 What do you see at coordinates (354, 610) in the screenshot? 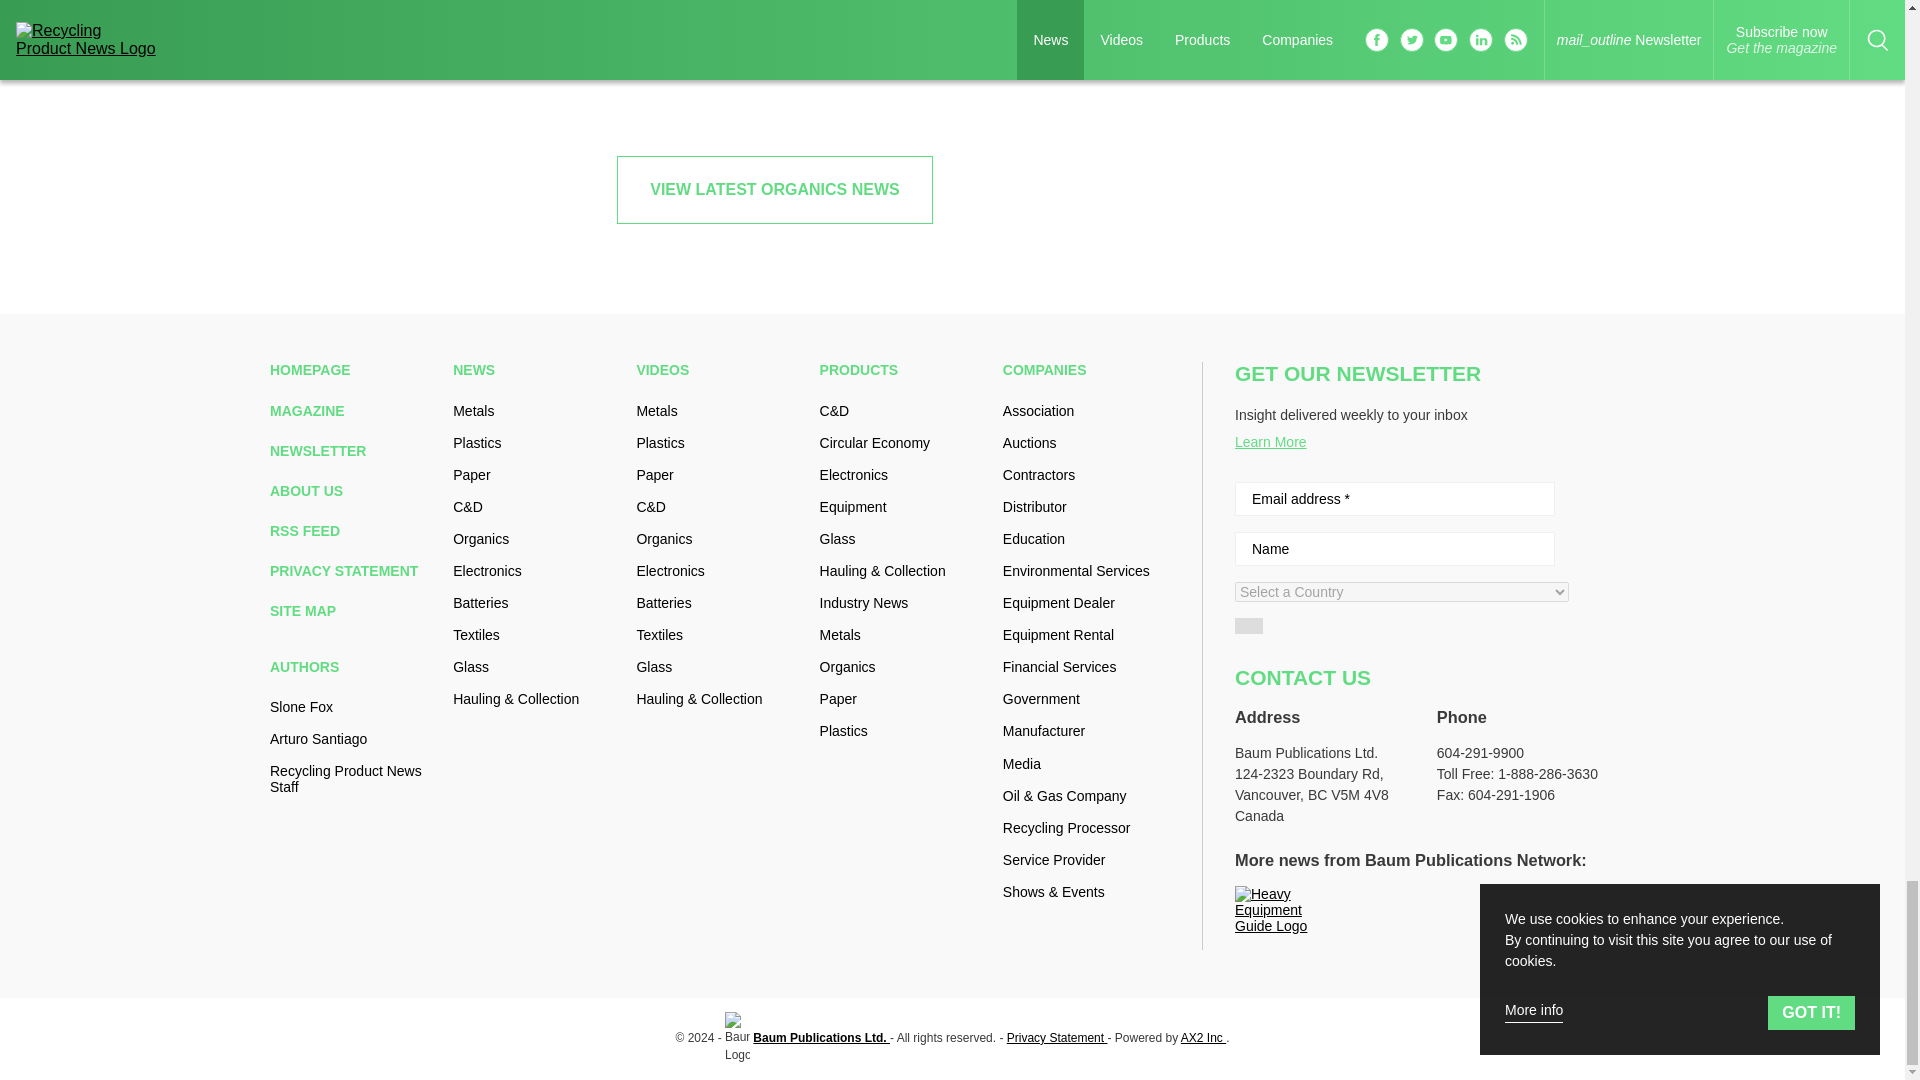
I see `SITE MAP` at bounding box center [354, 610].